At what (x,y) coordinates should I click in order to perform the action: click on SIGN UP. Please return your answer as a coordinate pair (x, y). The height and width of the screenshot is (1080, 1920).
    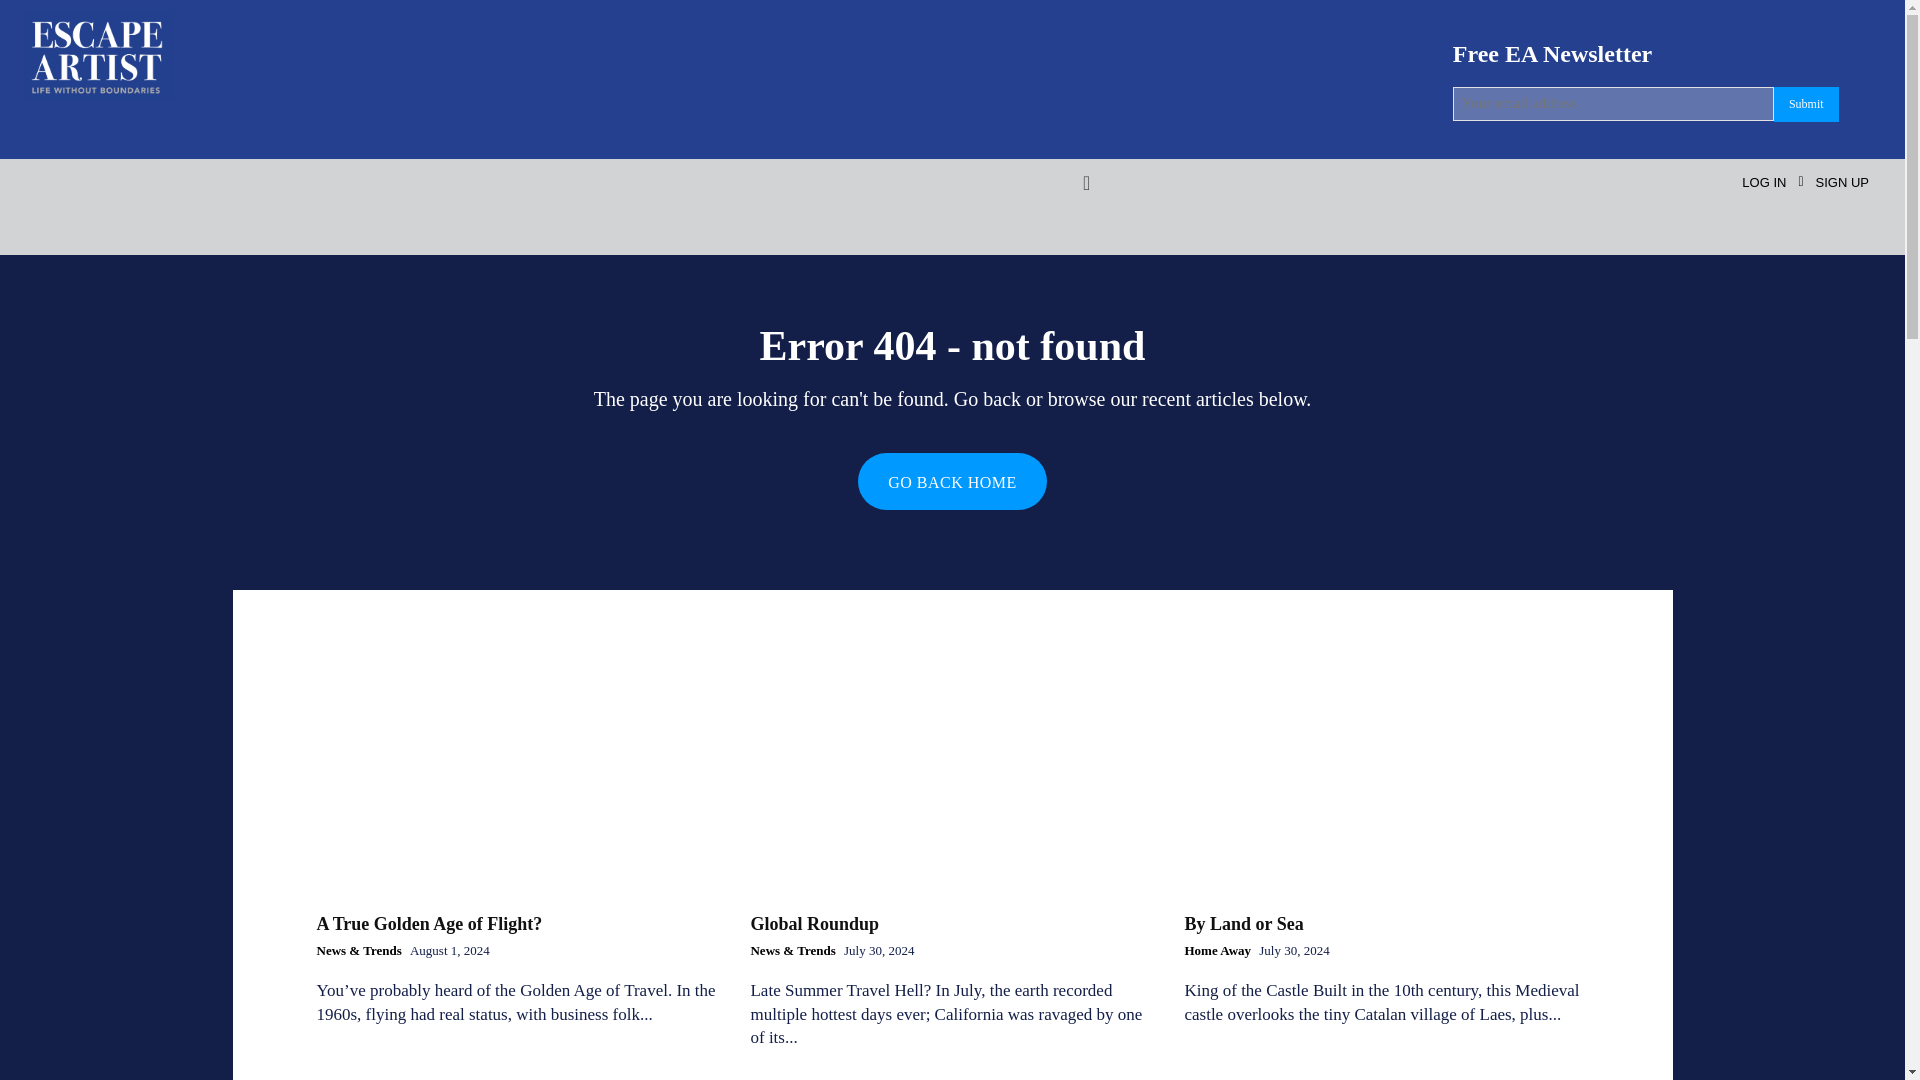
    Looking at the image, I should click on (1842, 182).